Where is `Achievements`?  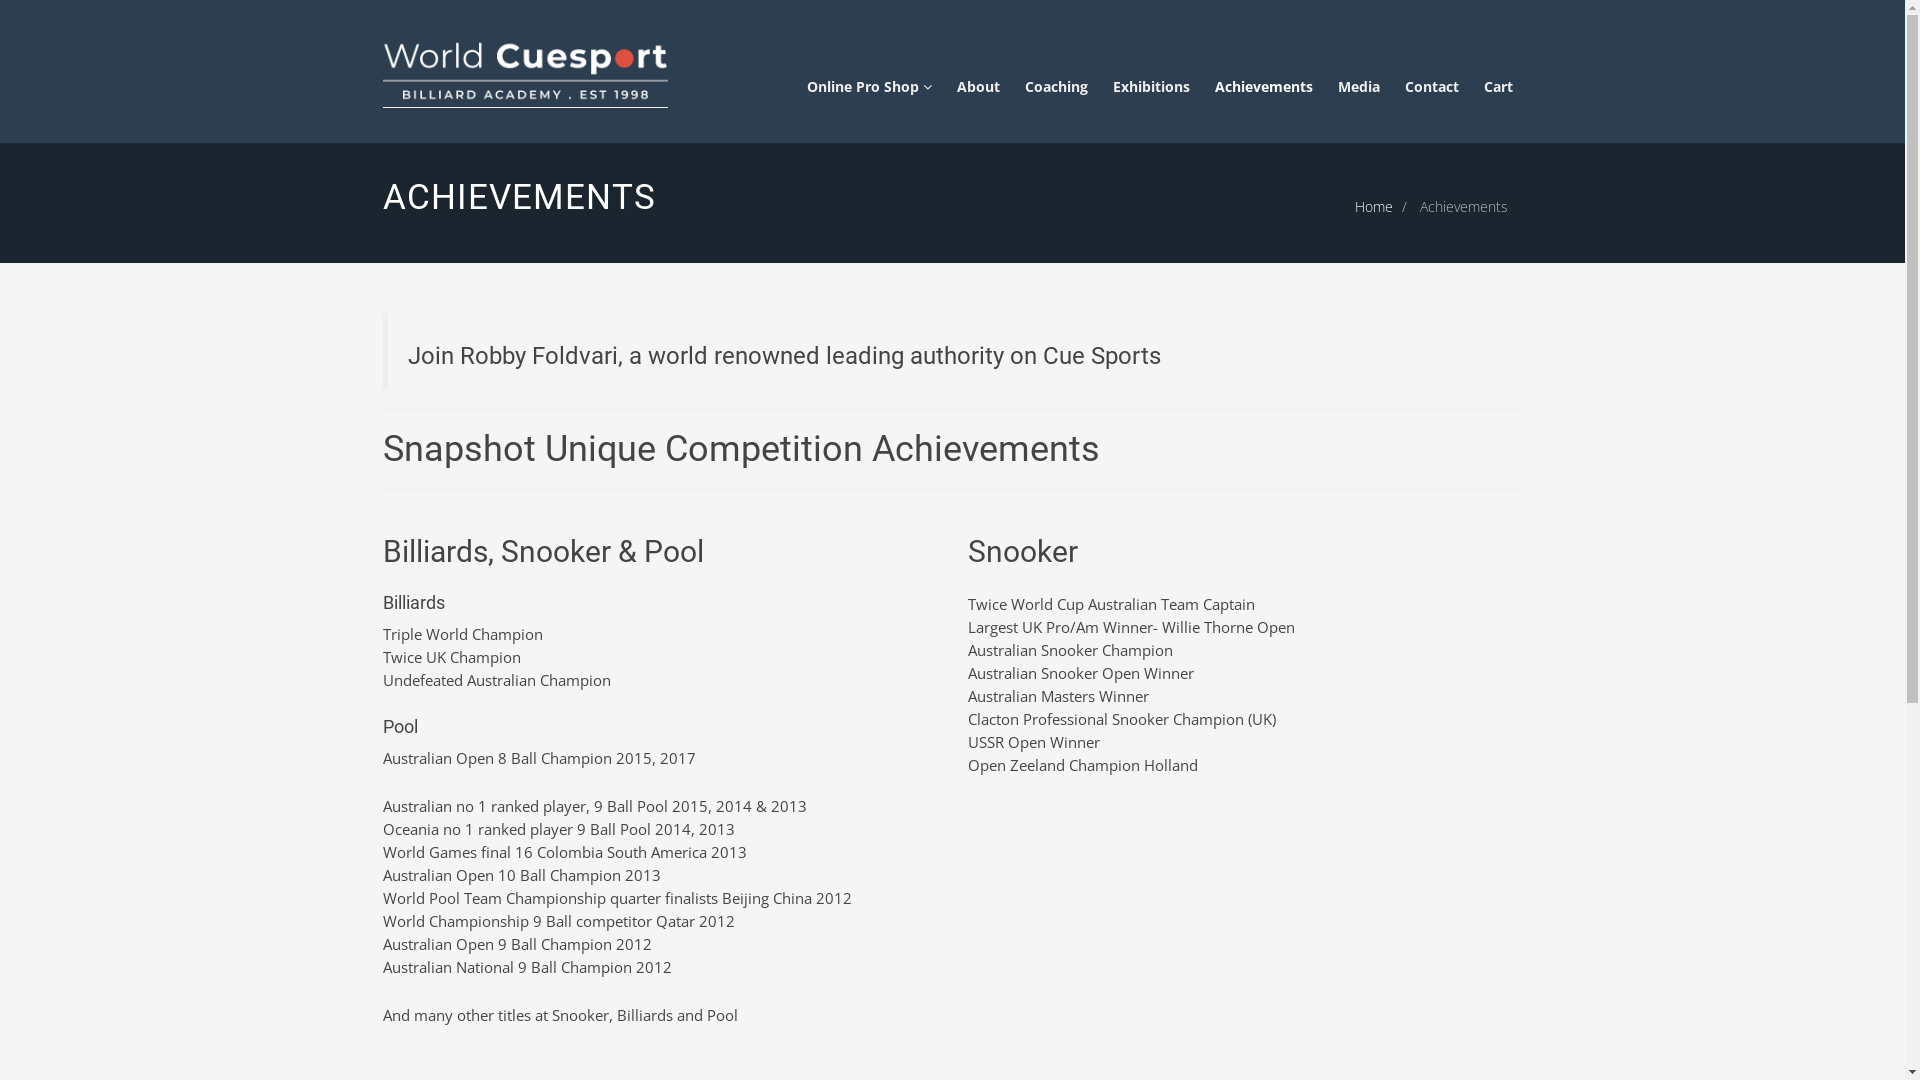 Achievements is located at coordinates (1263, 87).